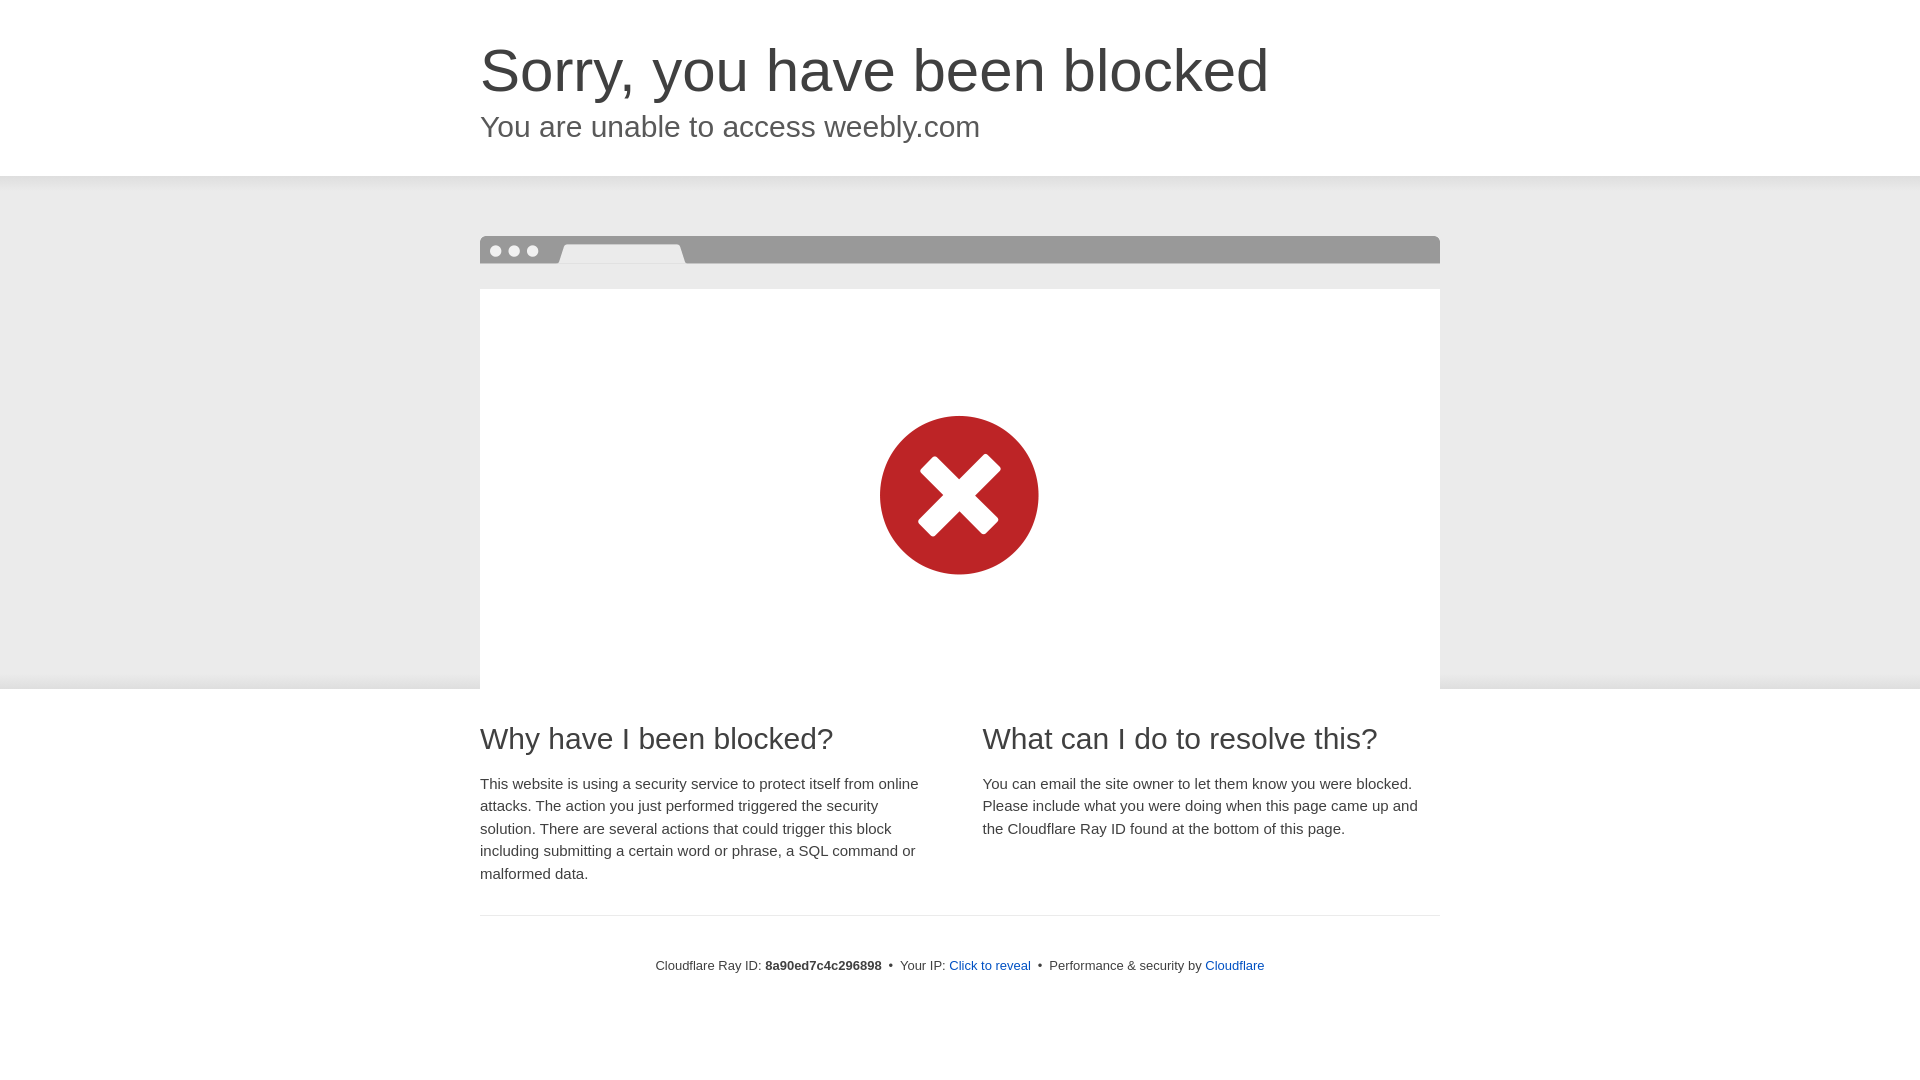 The width and height of the screenshot is (1920, 1080). Describe the element at coordinates (1234, 965) in the screenshot. I see `Cloudflare` at that location.